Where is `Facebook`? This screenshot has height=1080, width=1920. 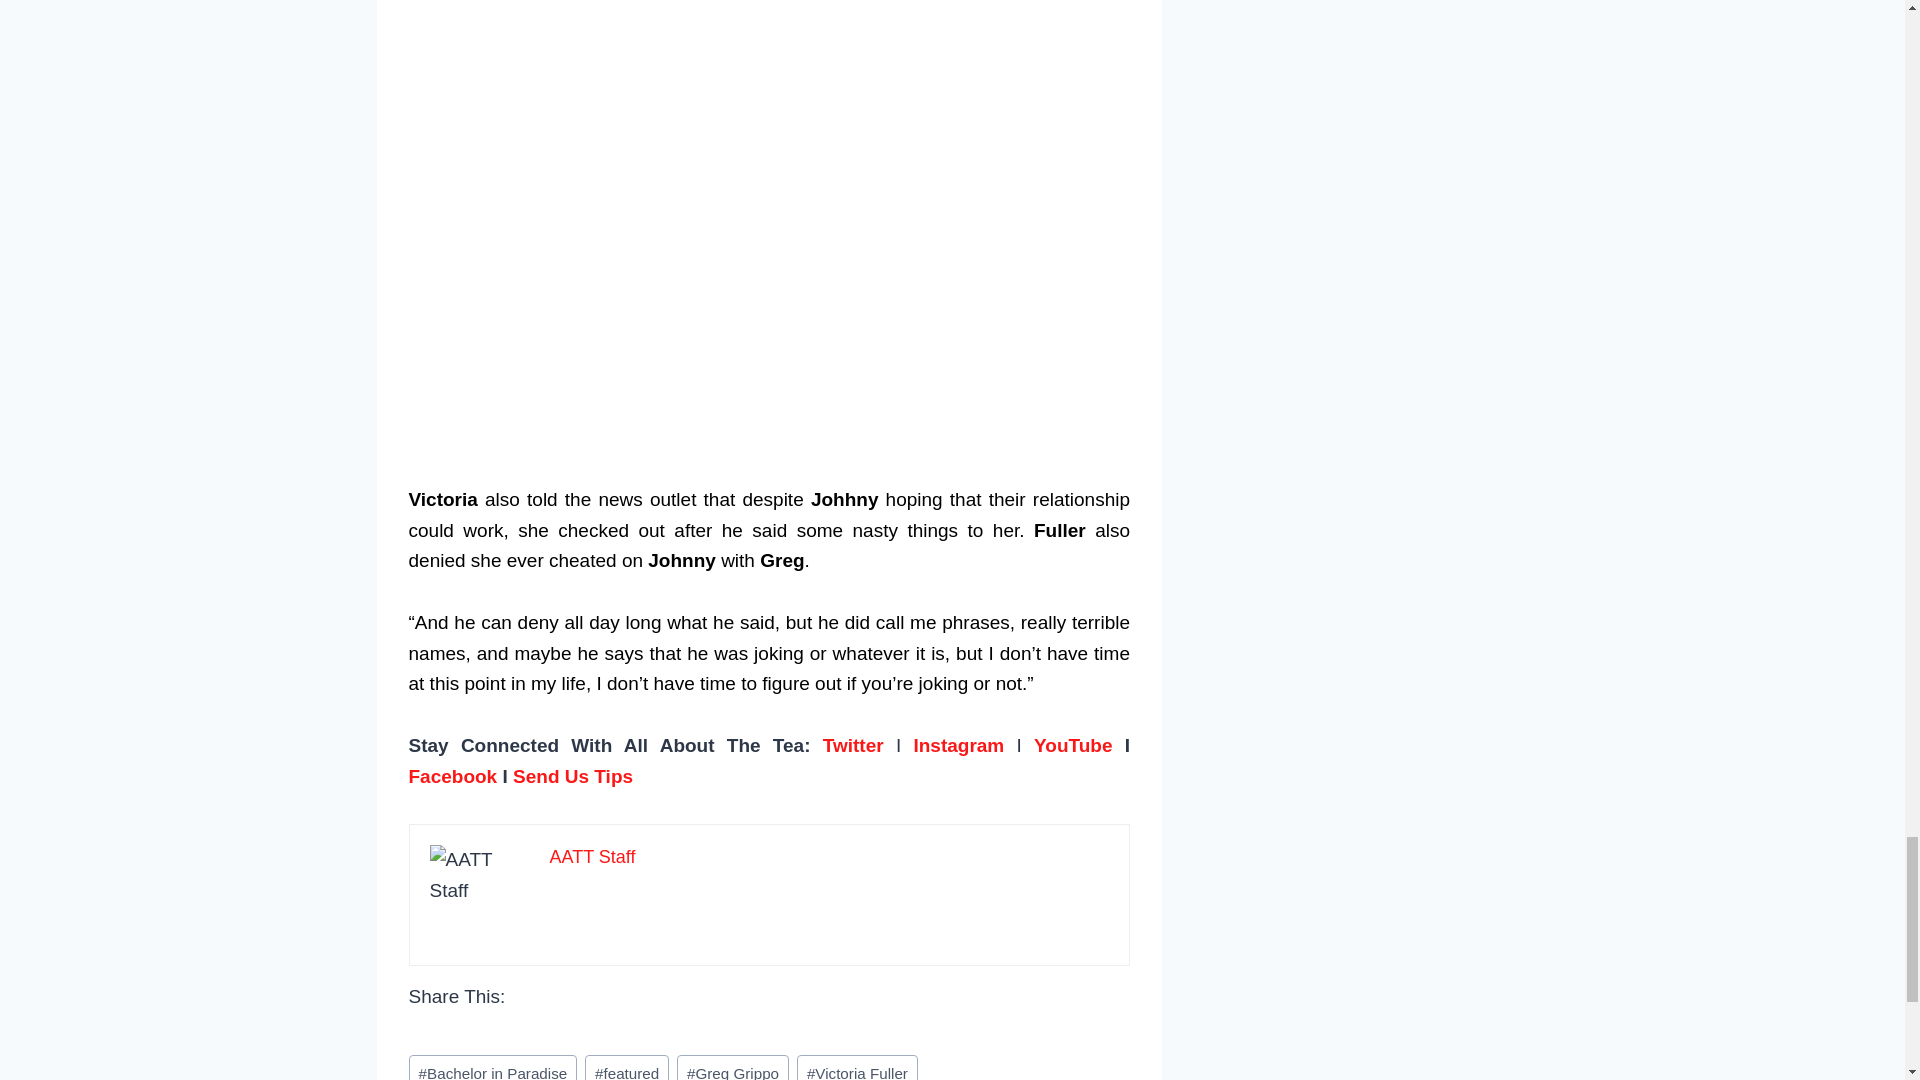
Facebook is located at coordinates (452, 776).